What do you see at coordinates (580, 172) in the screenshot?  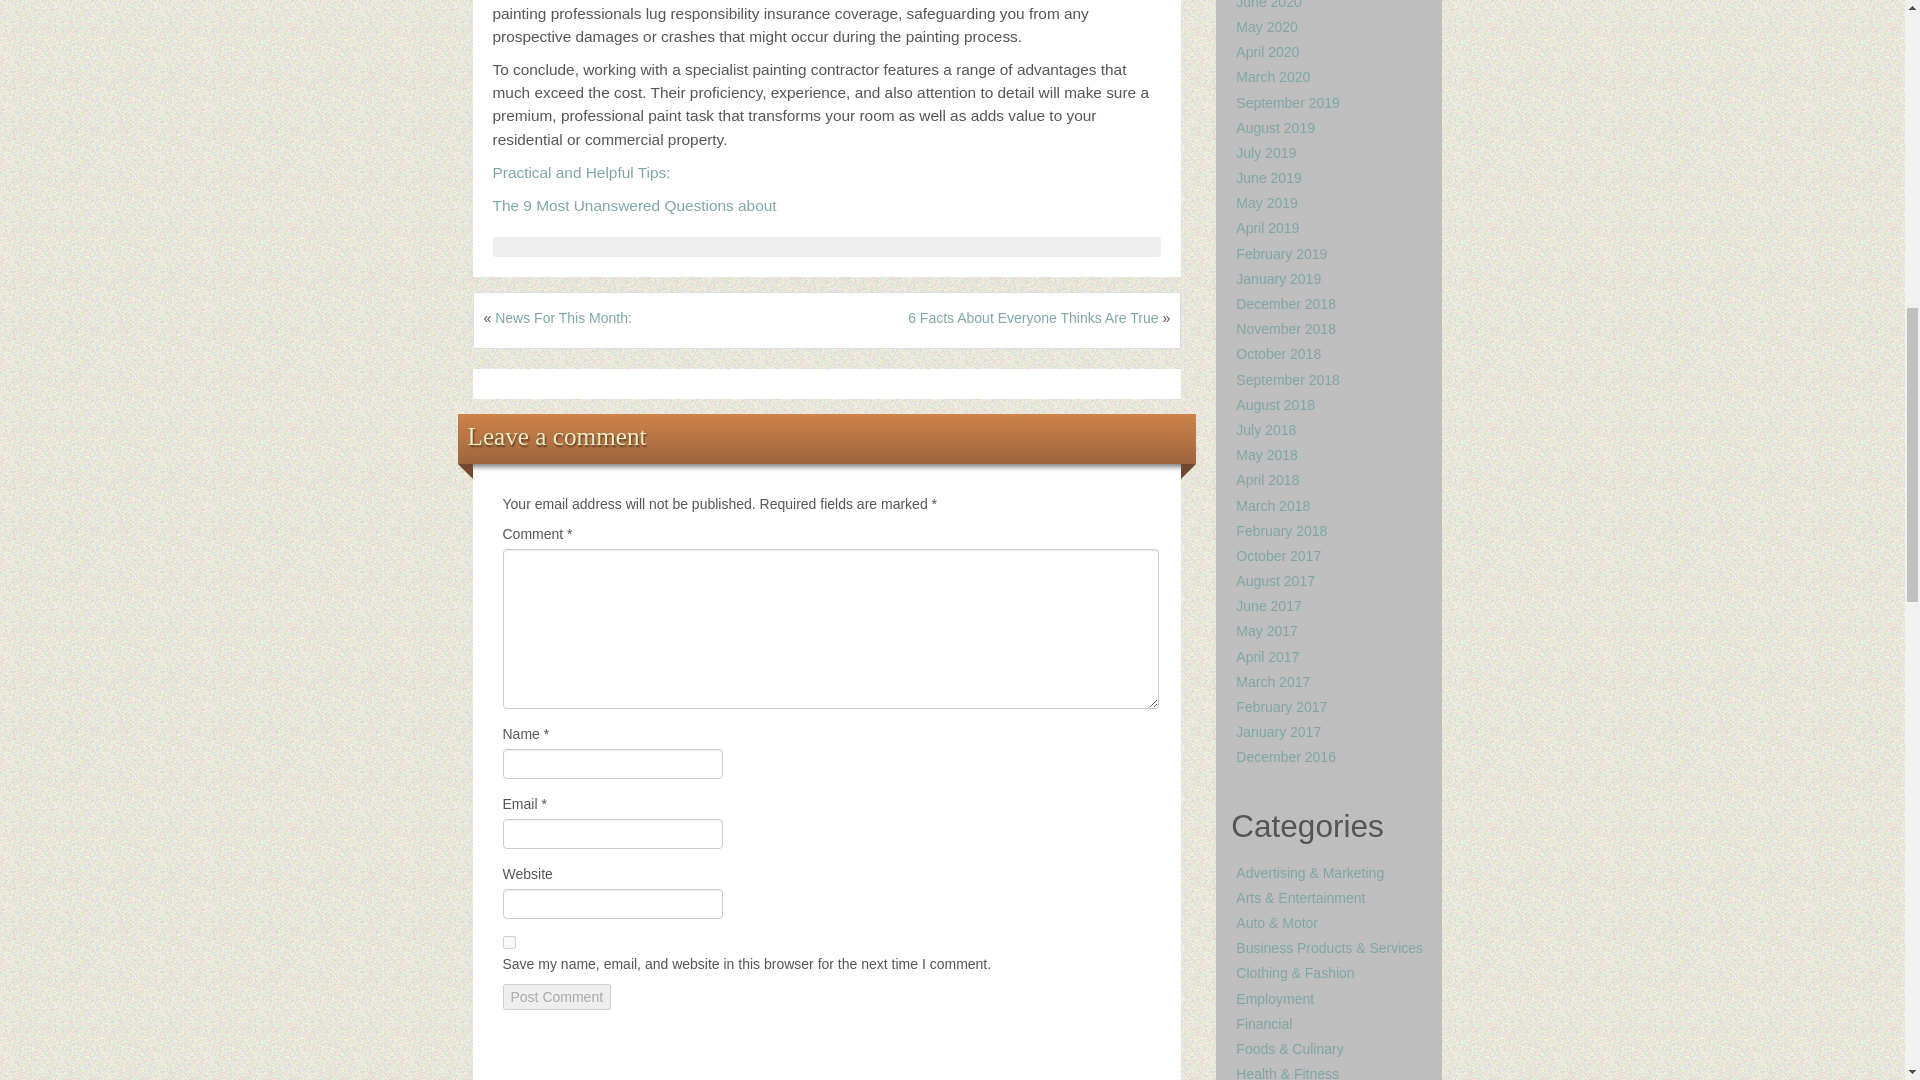 I see `Practical and Helpful Tips:` at bounding box center [580, 172].